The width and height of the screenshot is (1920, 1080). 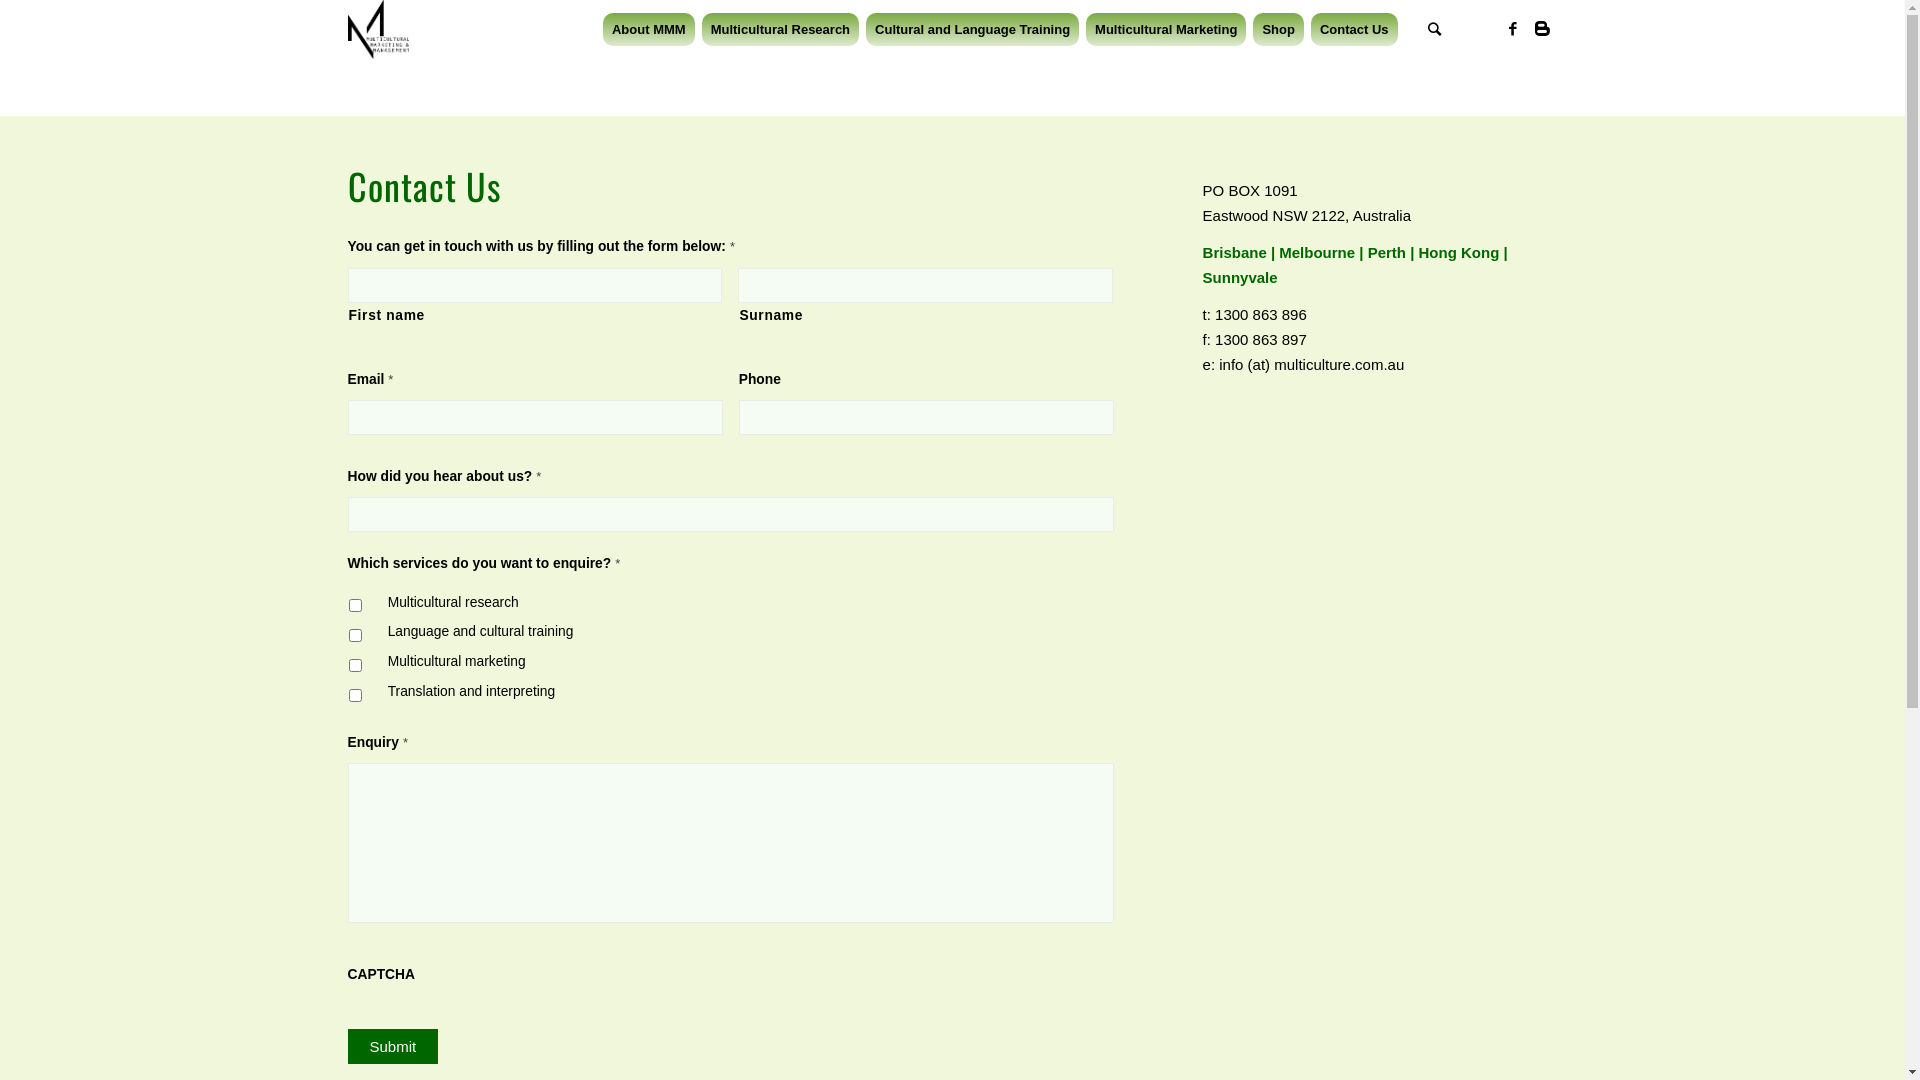 I want to click on Icon_name, so click(x=1543, y=29).